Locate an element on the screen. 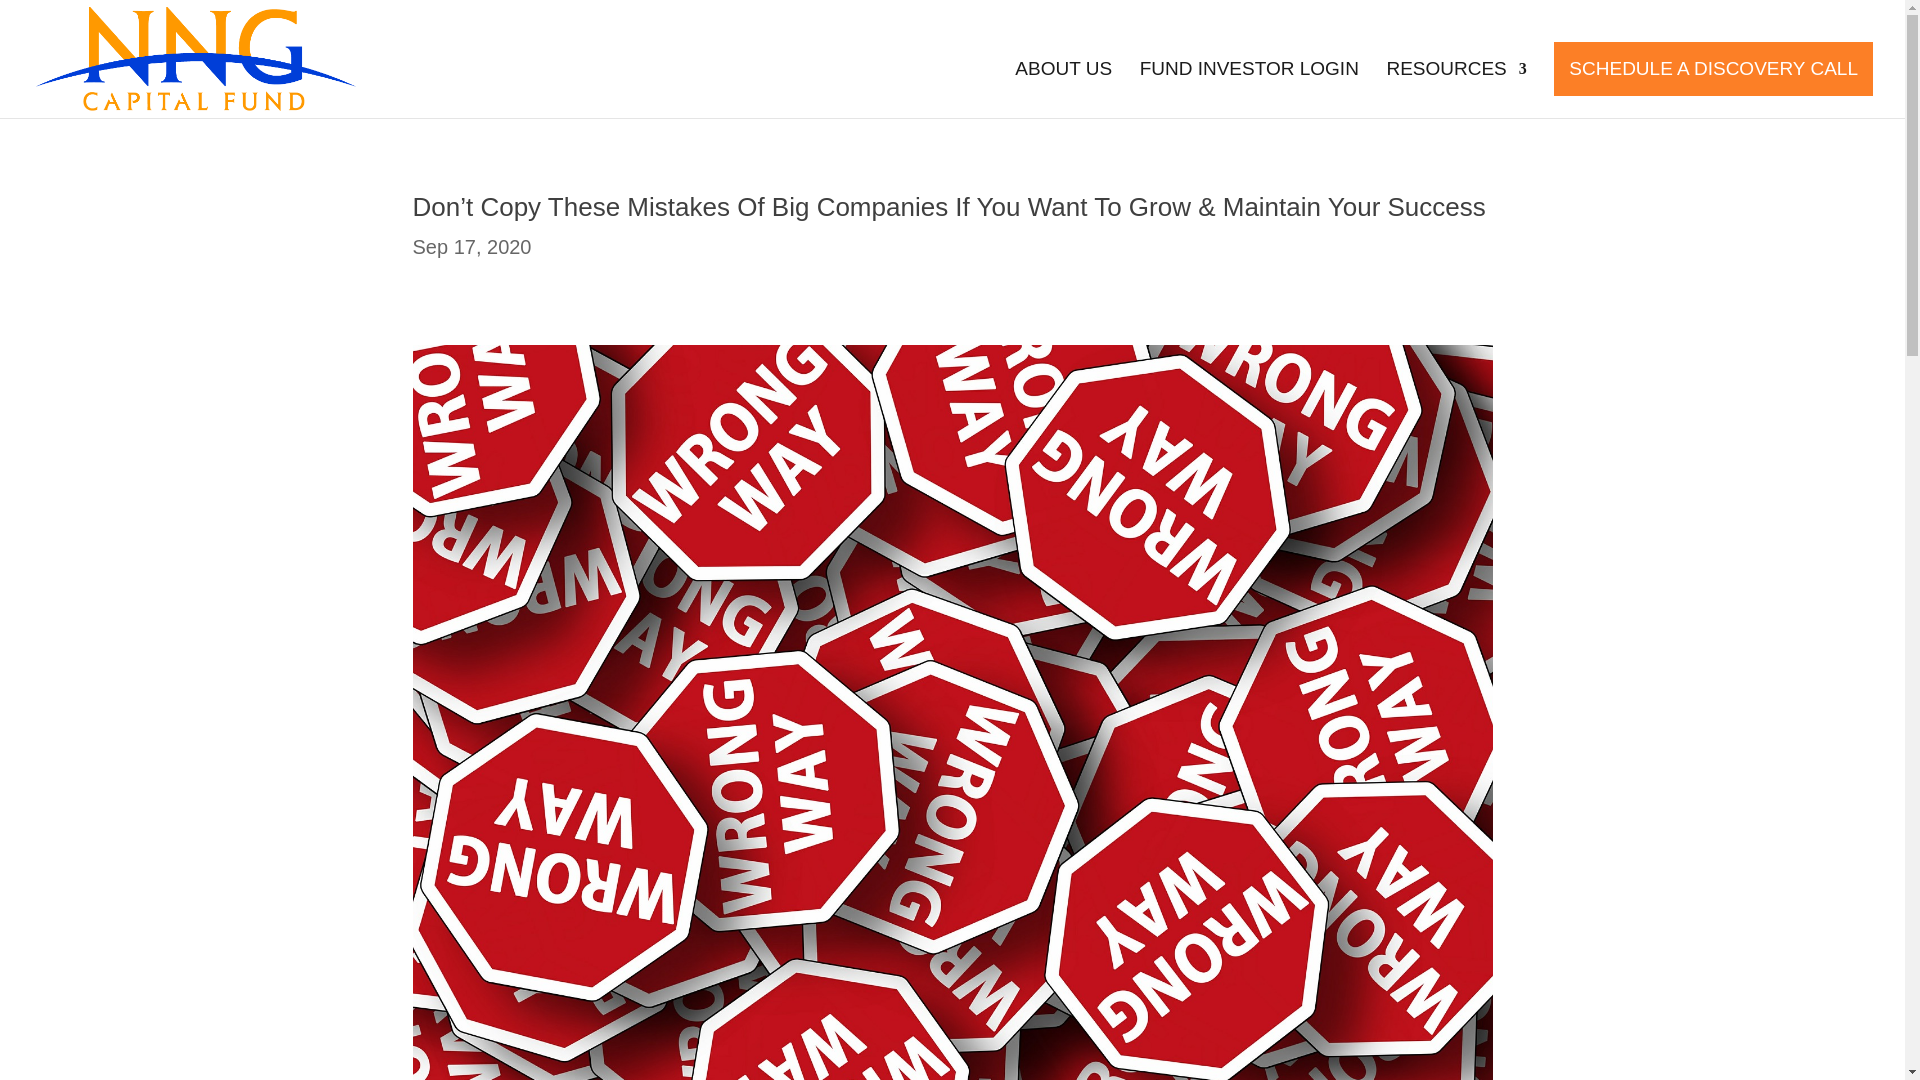 The height and width of the screenshot is (1080, 1920). ABOUT US is located at coordinates (1063, 89).